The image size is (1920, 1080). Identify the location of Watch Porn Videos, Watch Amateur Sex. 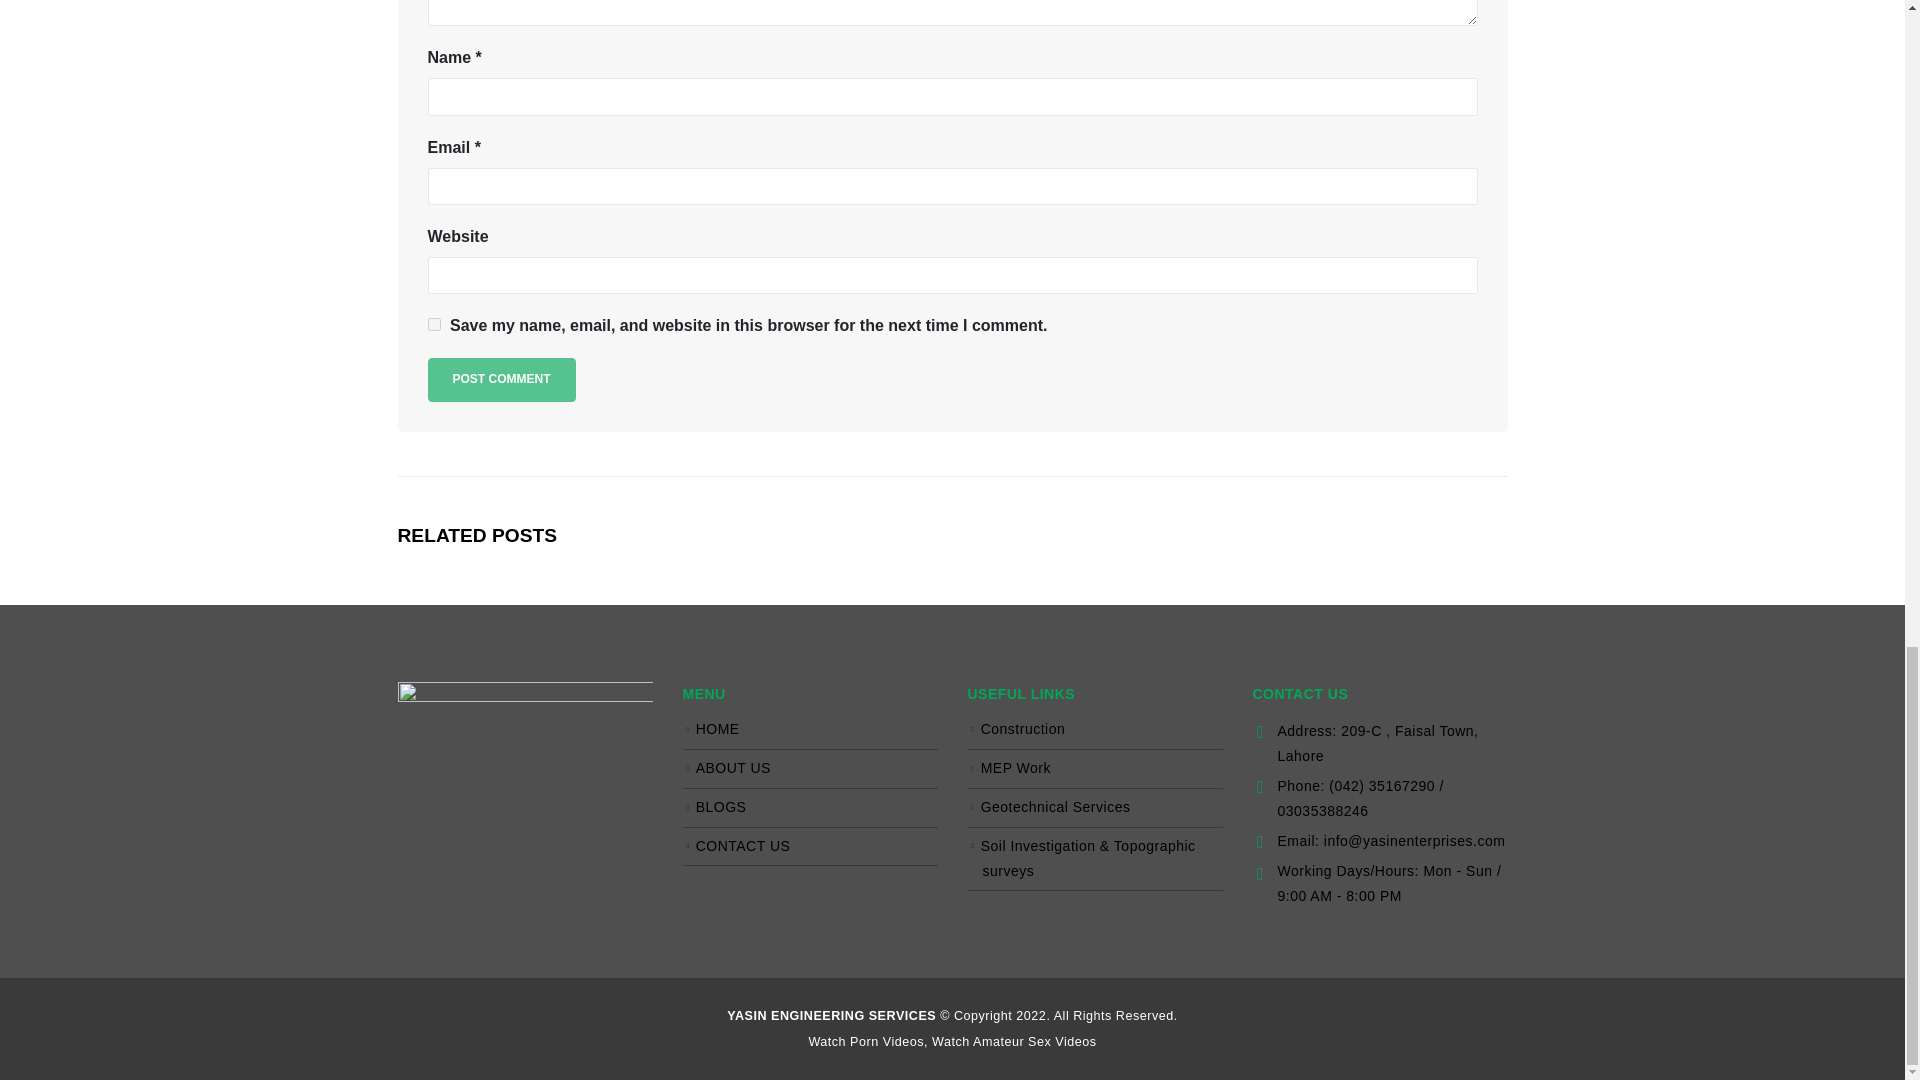
(952, 1041).